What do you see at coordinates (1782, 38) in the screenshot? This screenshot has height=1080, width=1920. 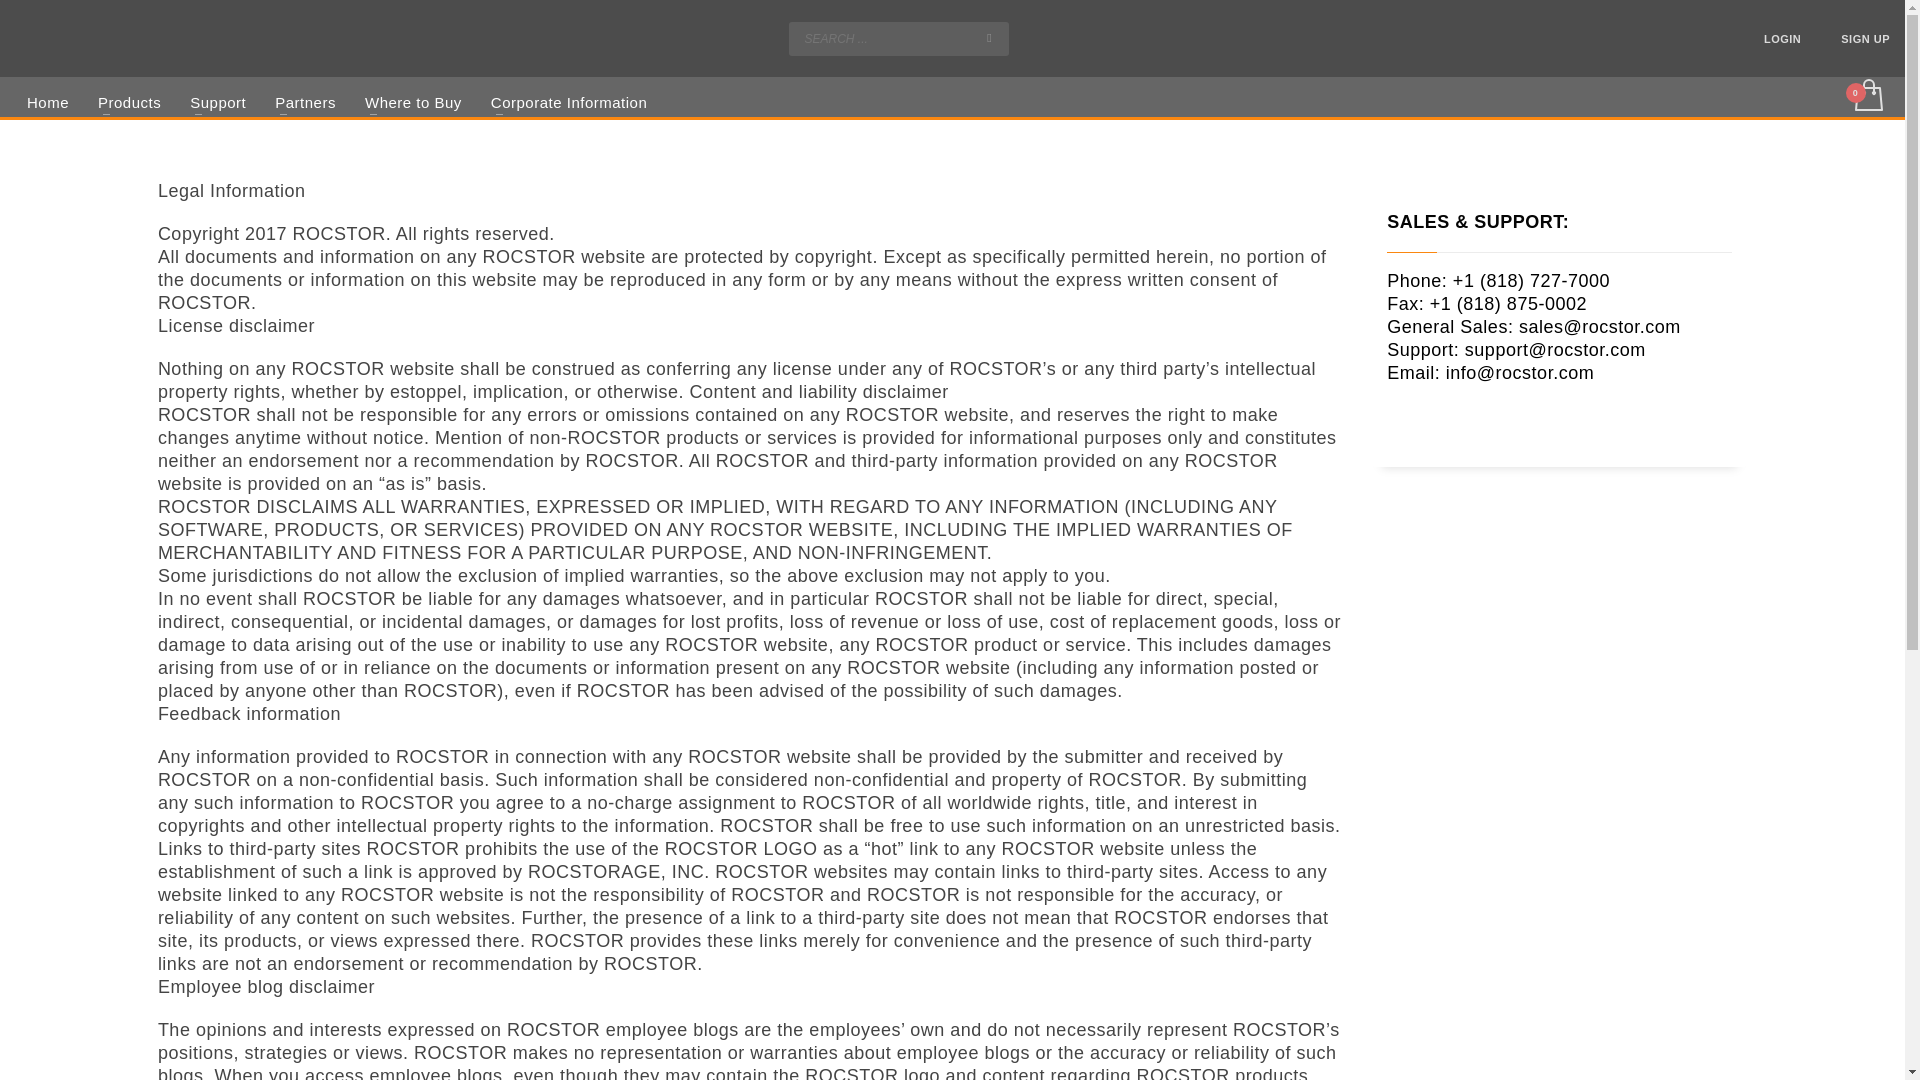 I see `LOGIN` at bounding box center [1782, 38].